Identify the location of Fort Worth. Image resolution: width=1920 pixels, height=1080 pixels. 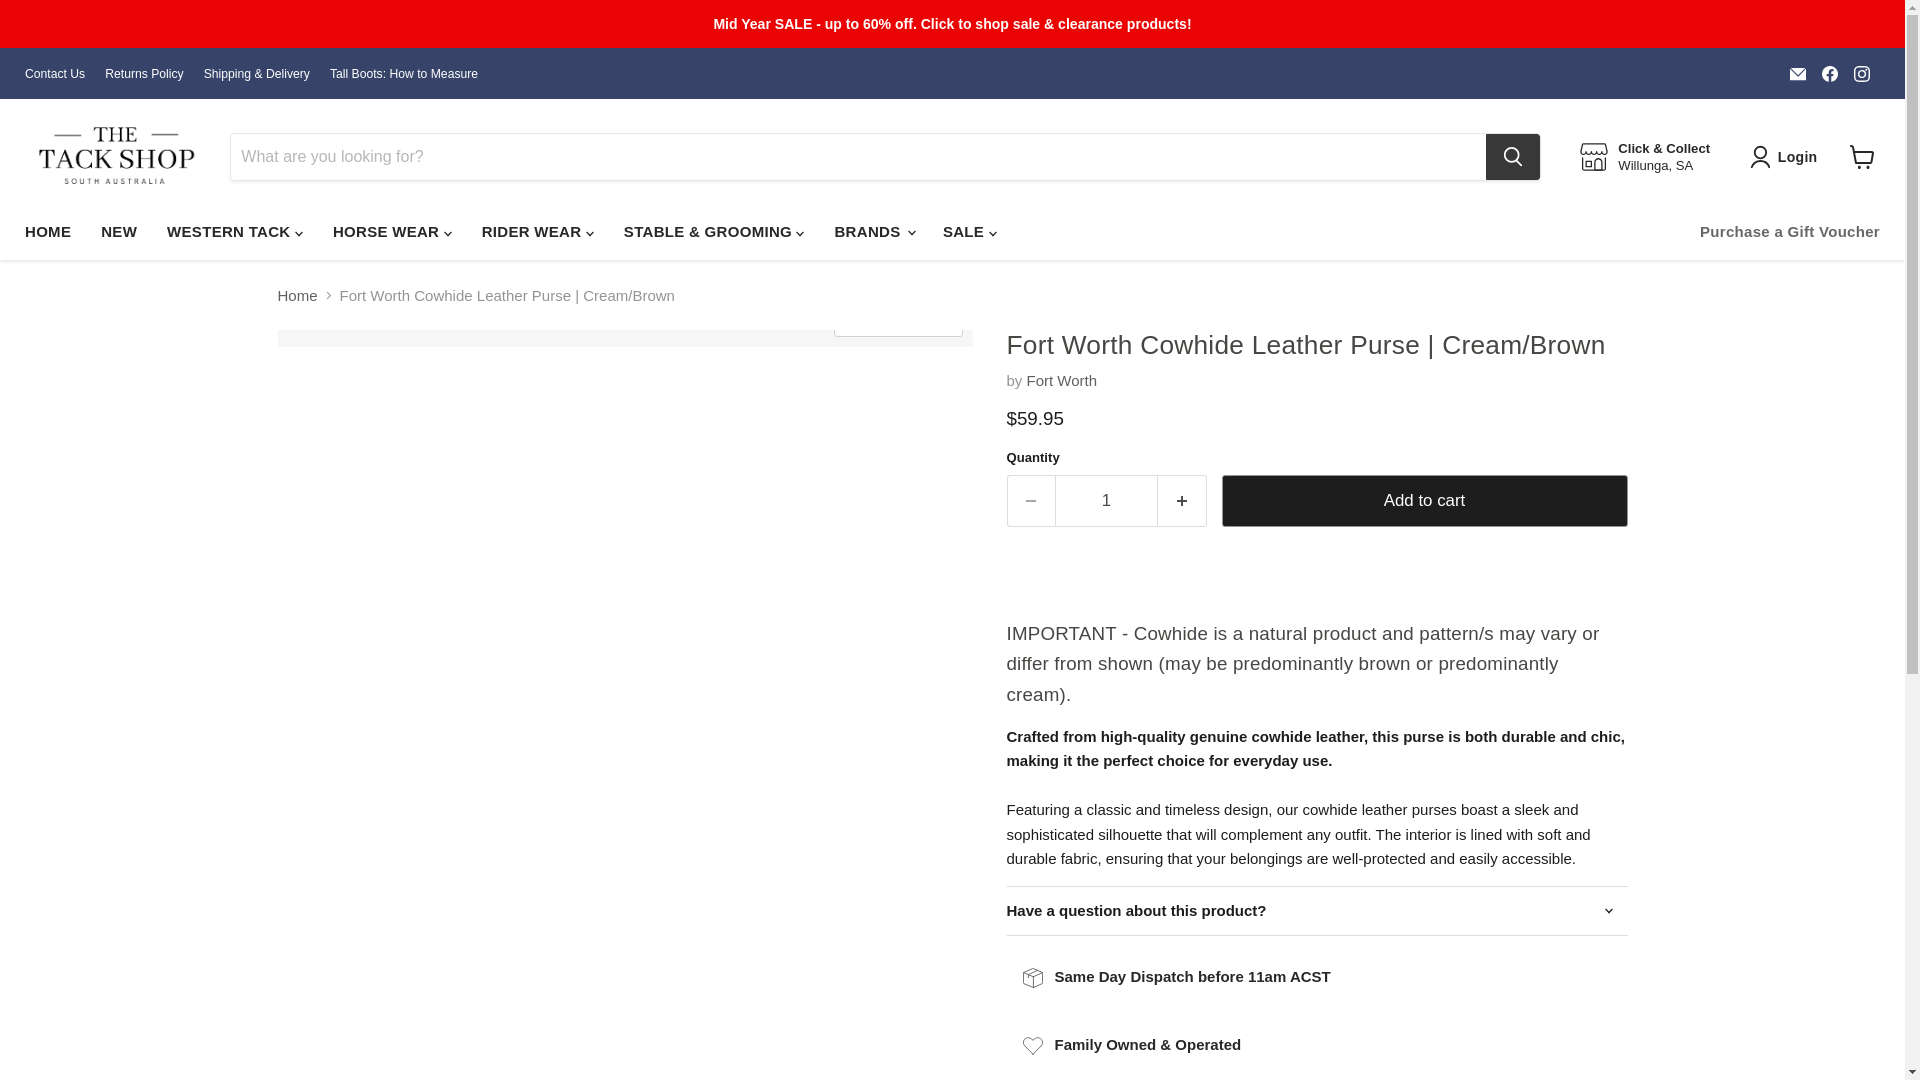
(1062, 380).